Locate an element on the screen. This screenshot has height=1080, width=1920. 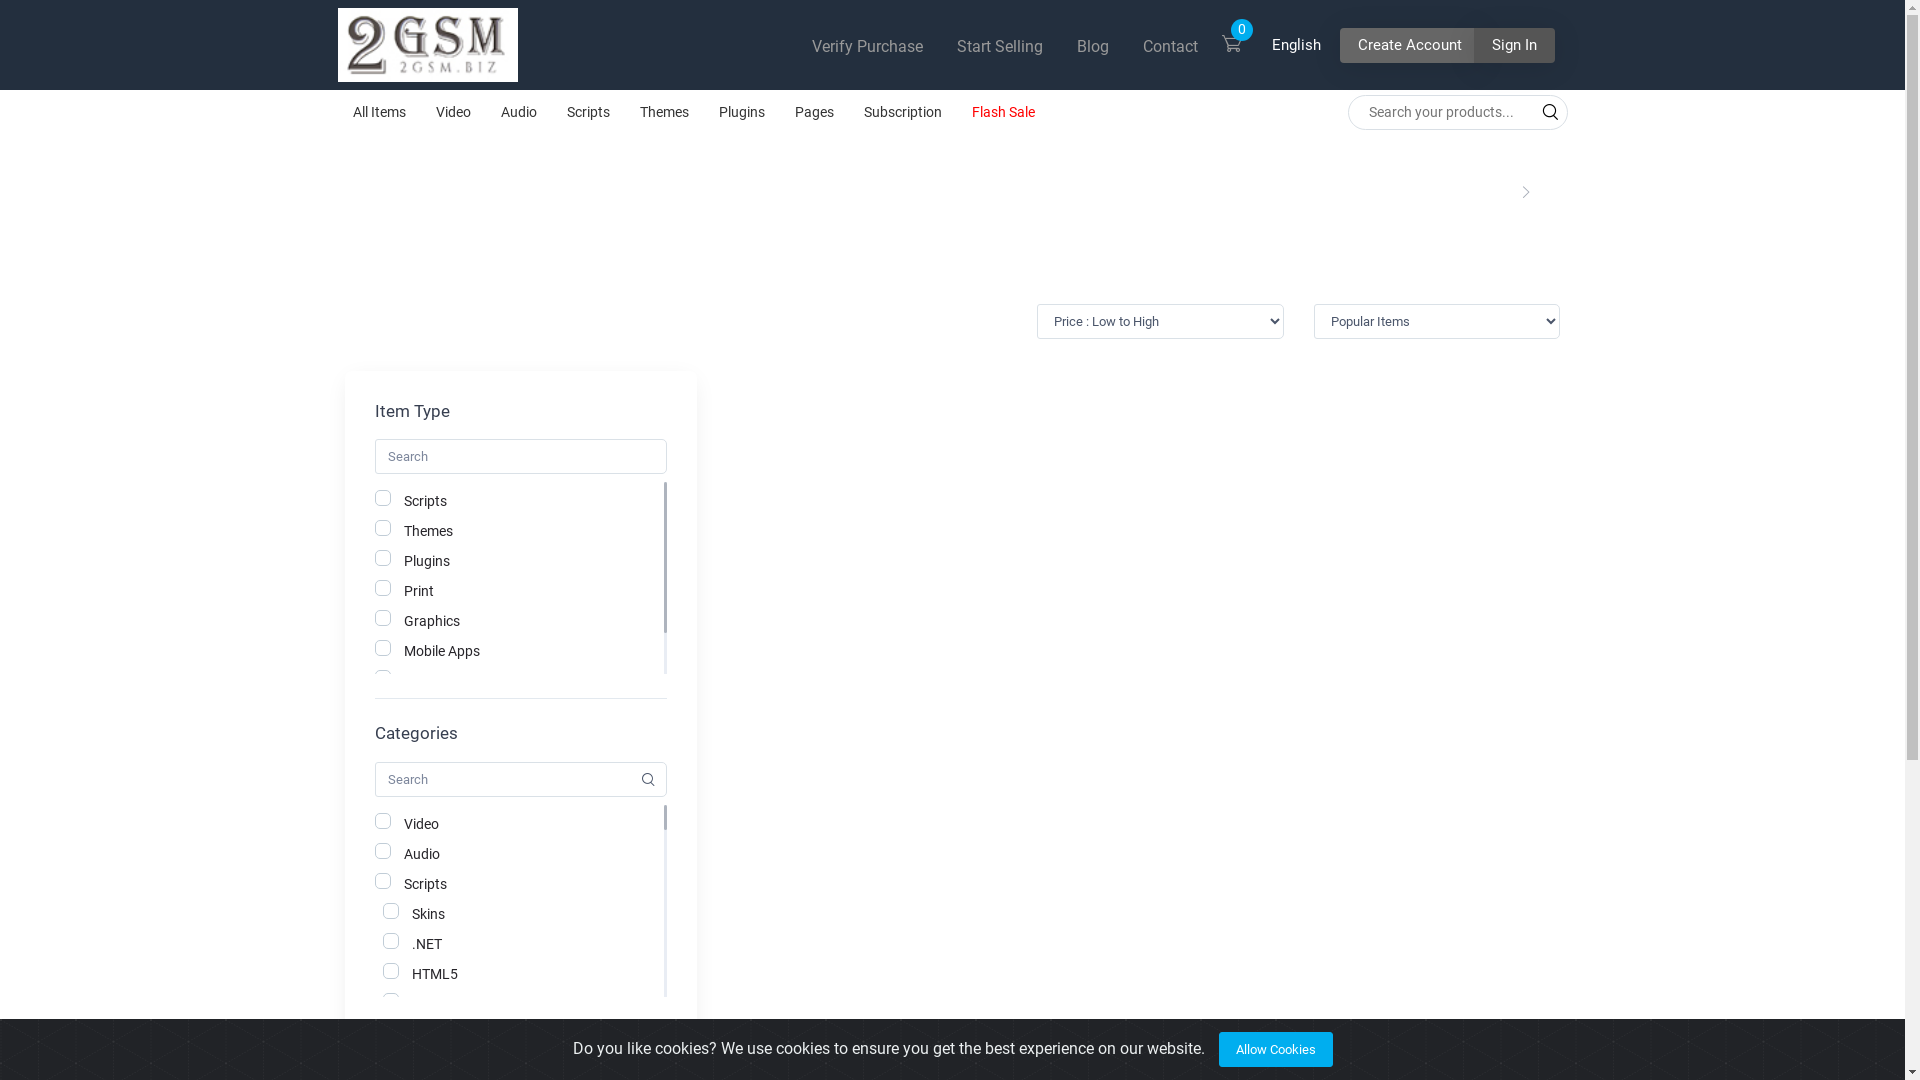
Plugins is located at coordinates (742, 112).